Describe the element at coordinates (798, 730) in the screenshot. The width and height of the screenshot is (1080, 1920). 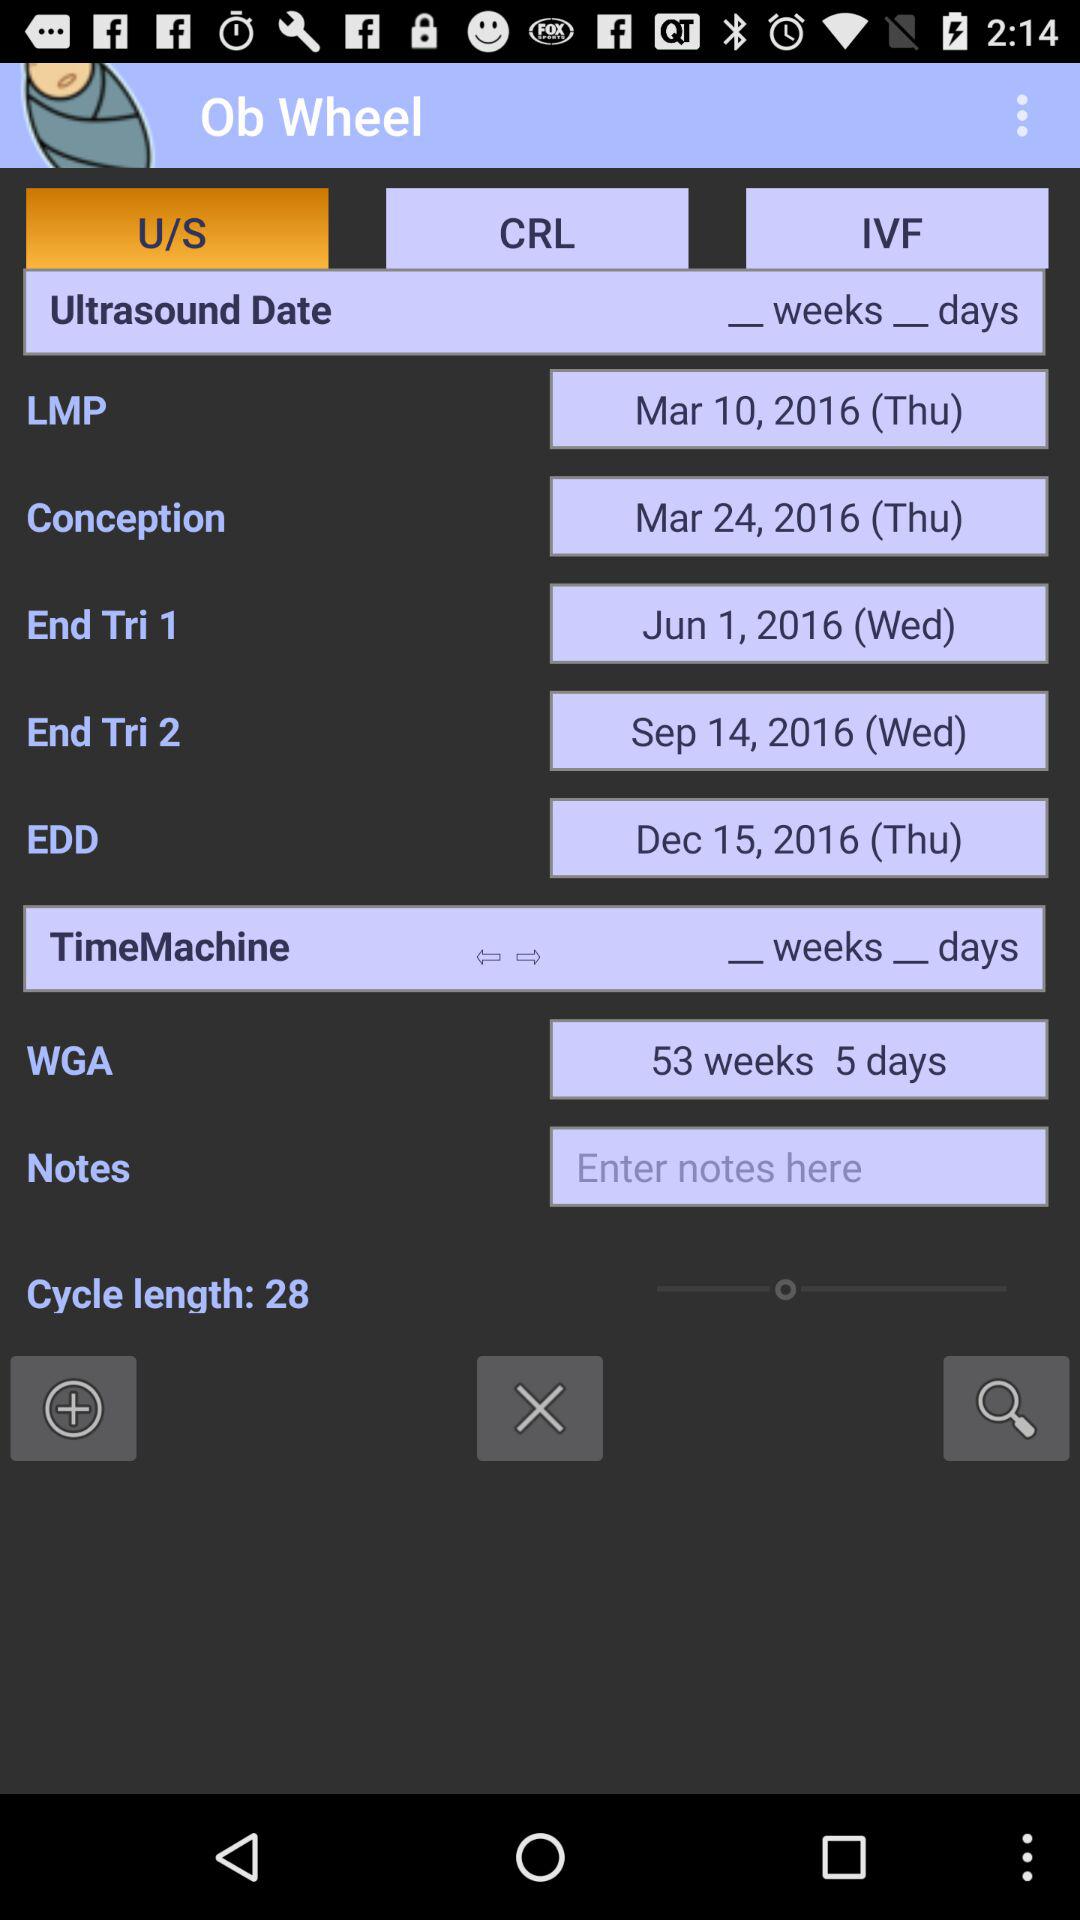
I see `scroll to sep 14 2016 icon` at that location.